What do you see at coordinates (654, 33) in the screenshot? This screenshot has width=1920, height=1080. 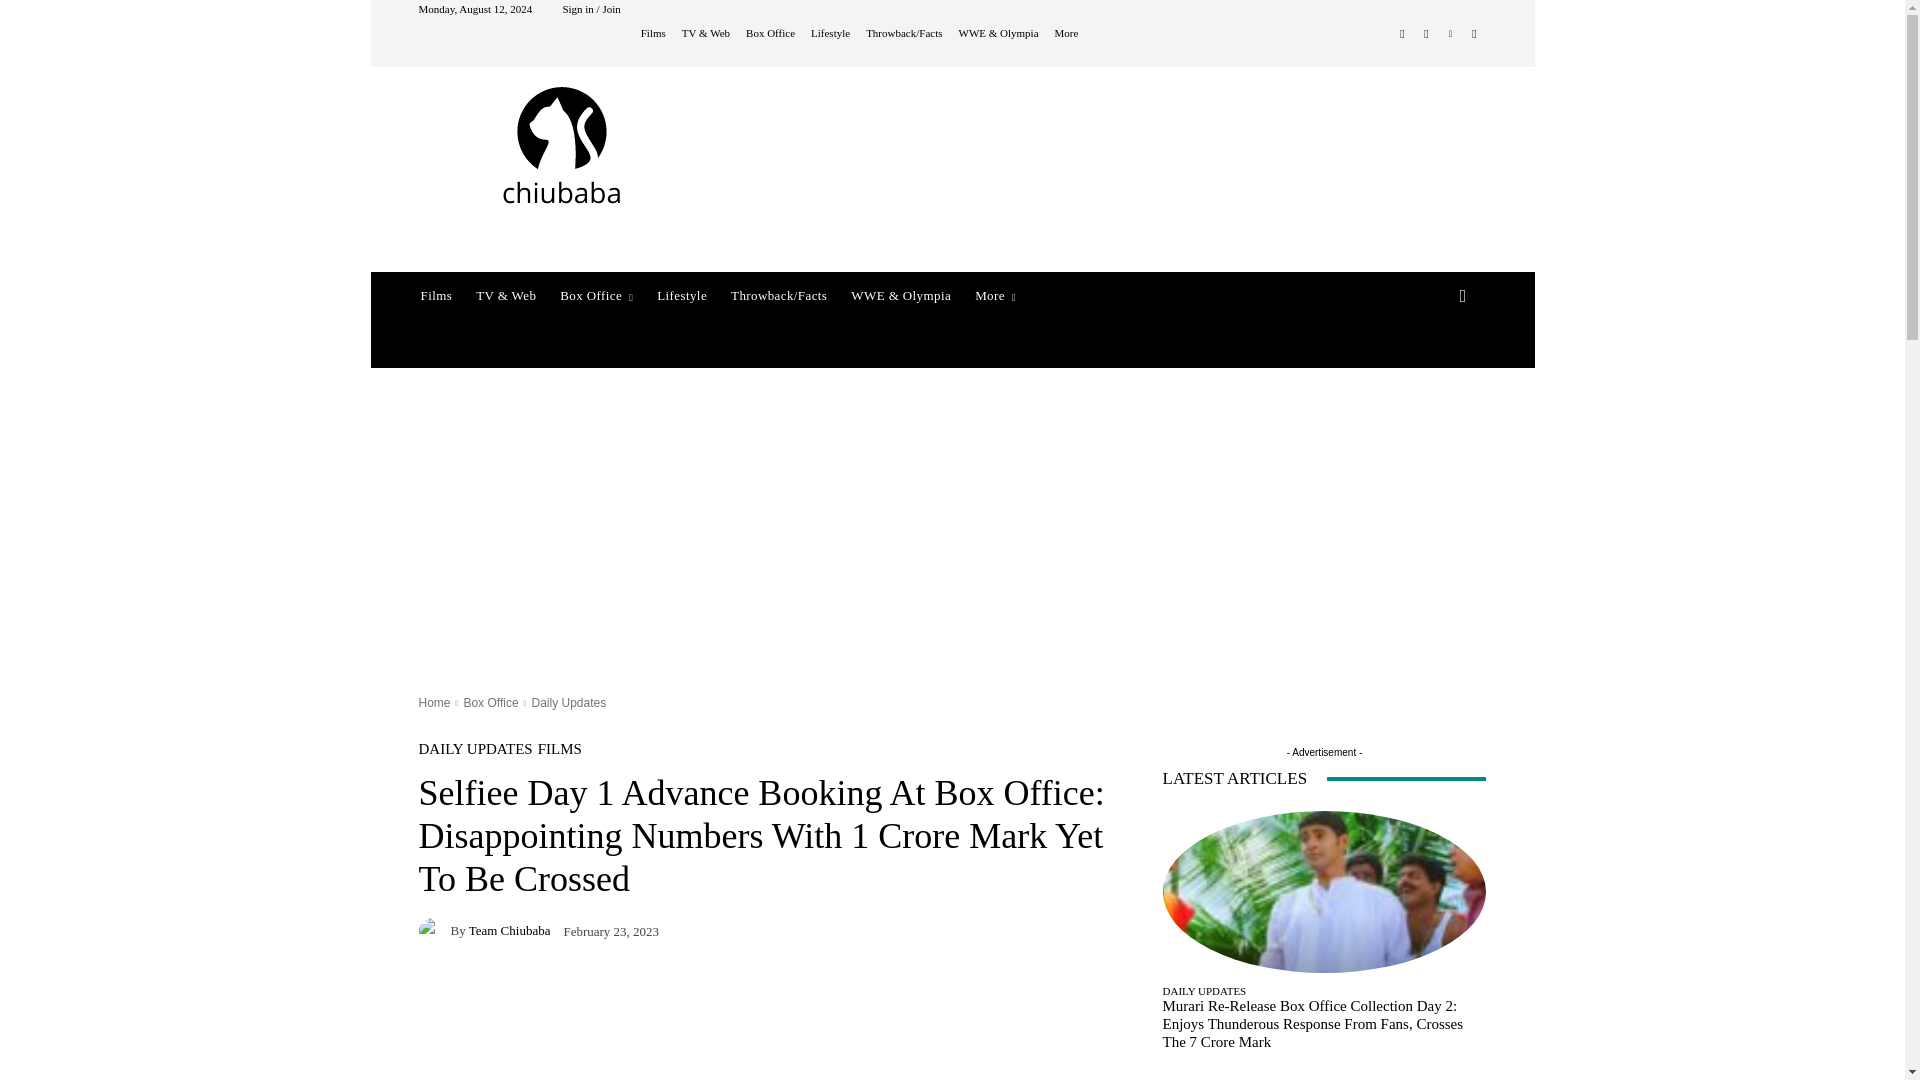 I see `Films` at bounding box center [654, 33].